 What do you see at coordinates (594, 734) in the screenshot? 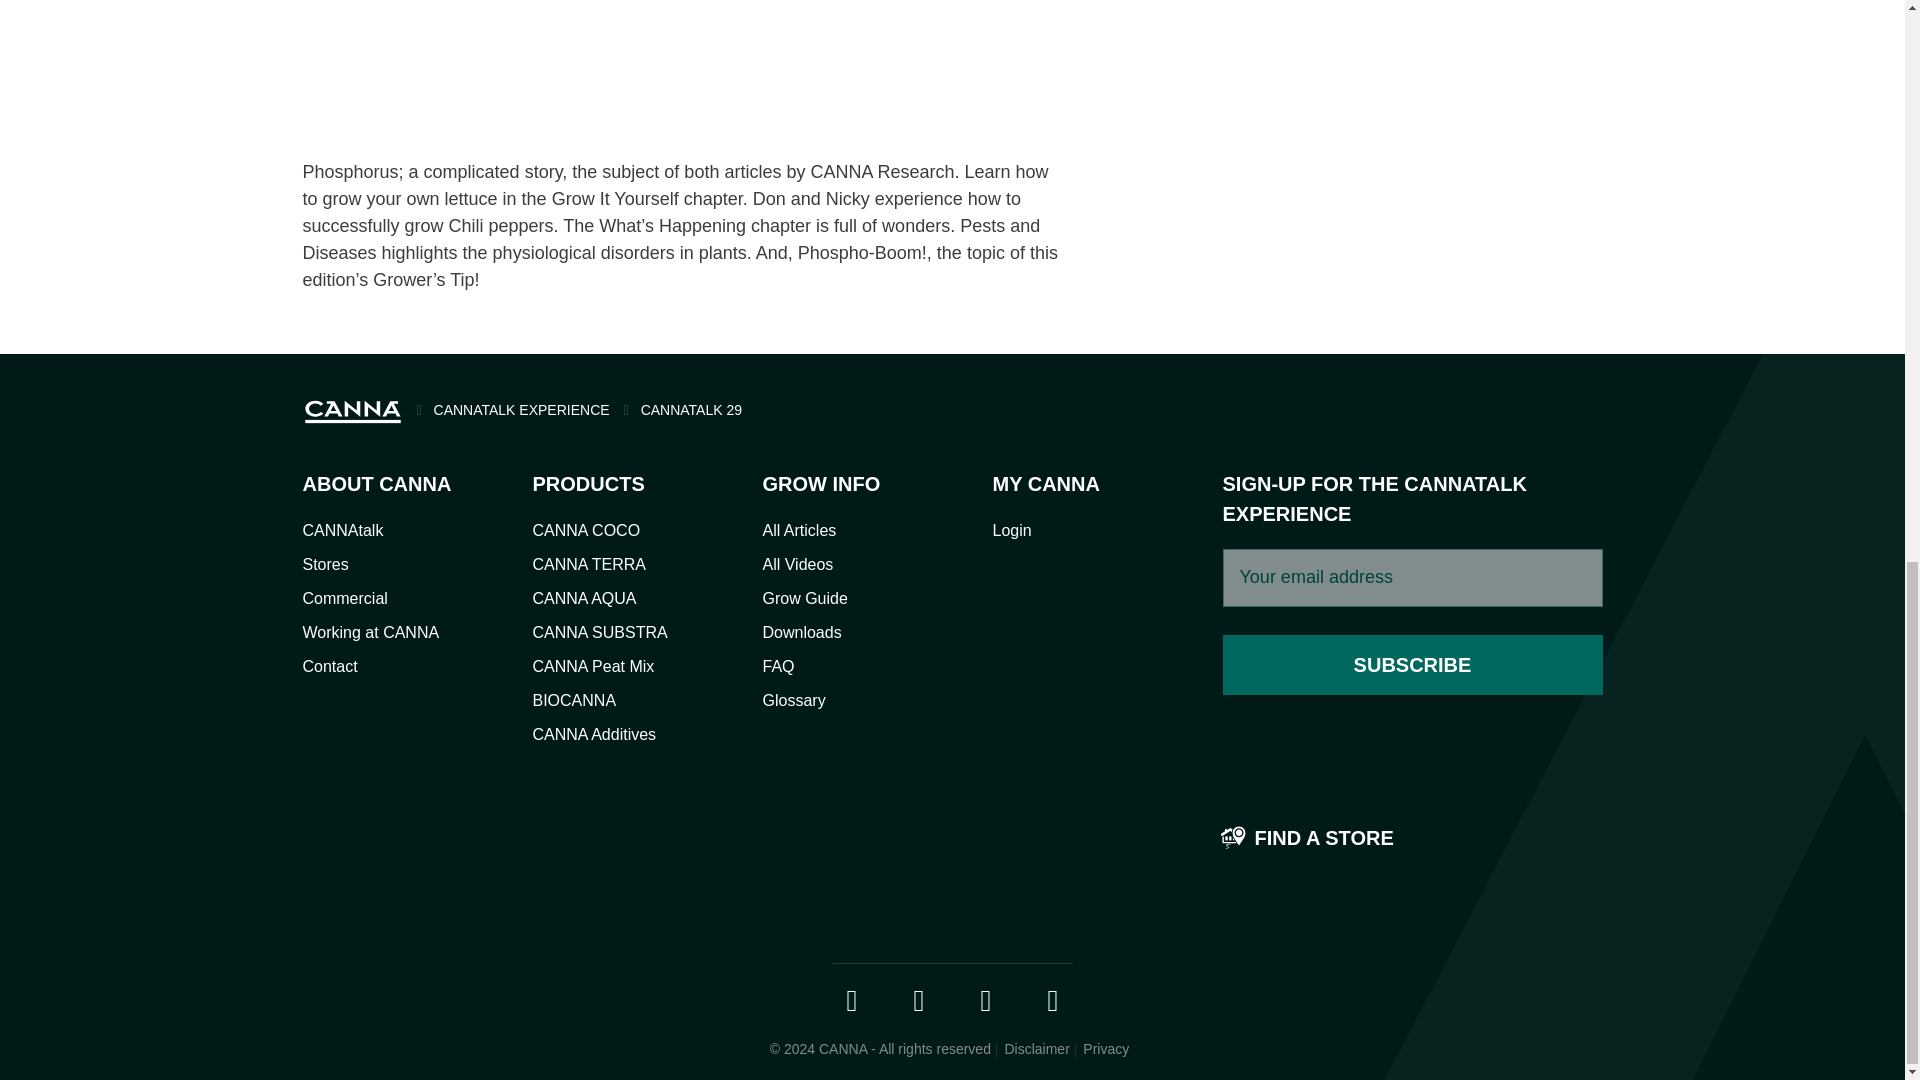
I see `CANNA Additives` at bounding box center [594, 734].